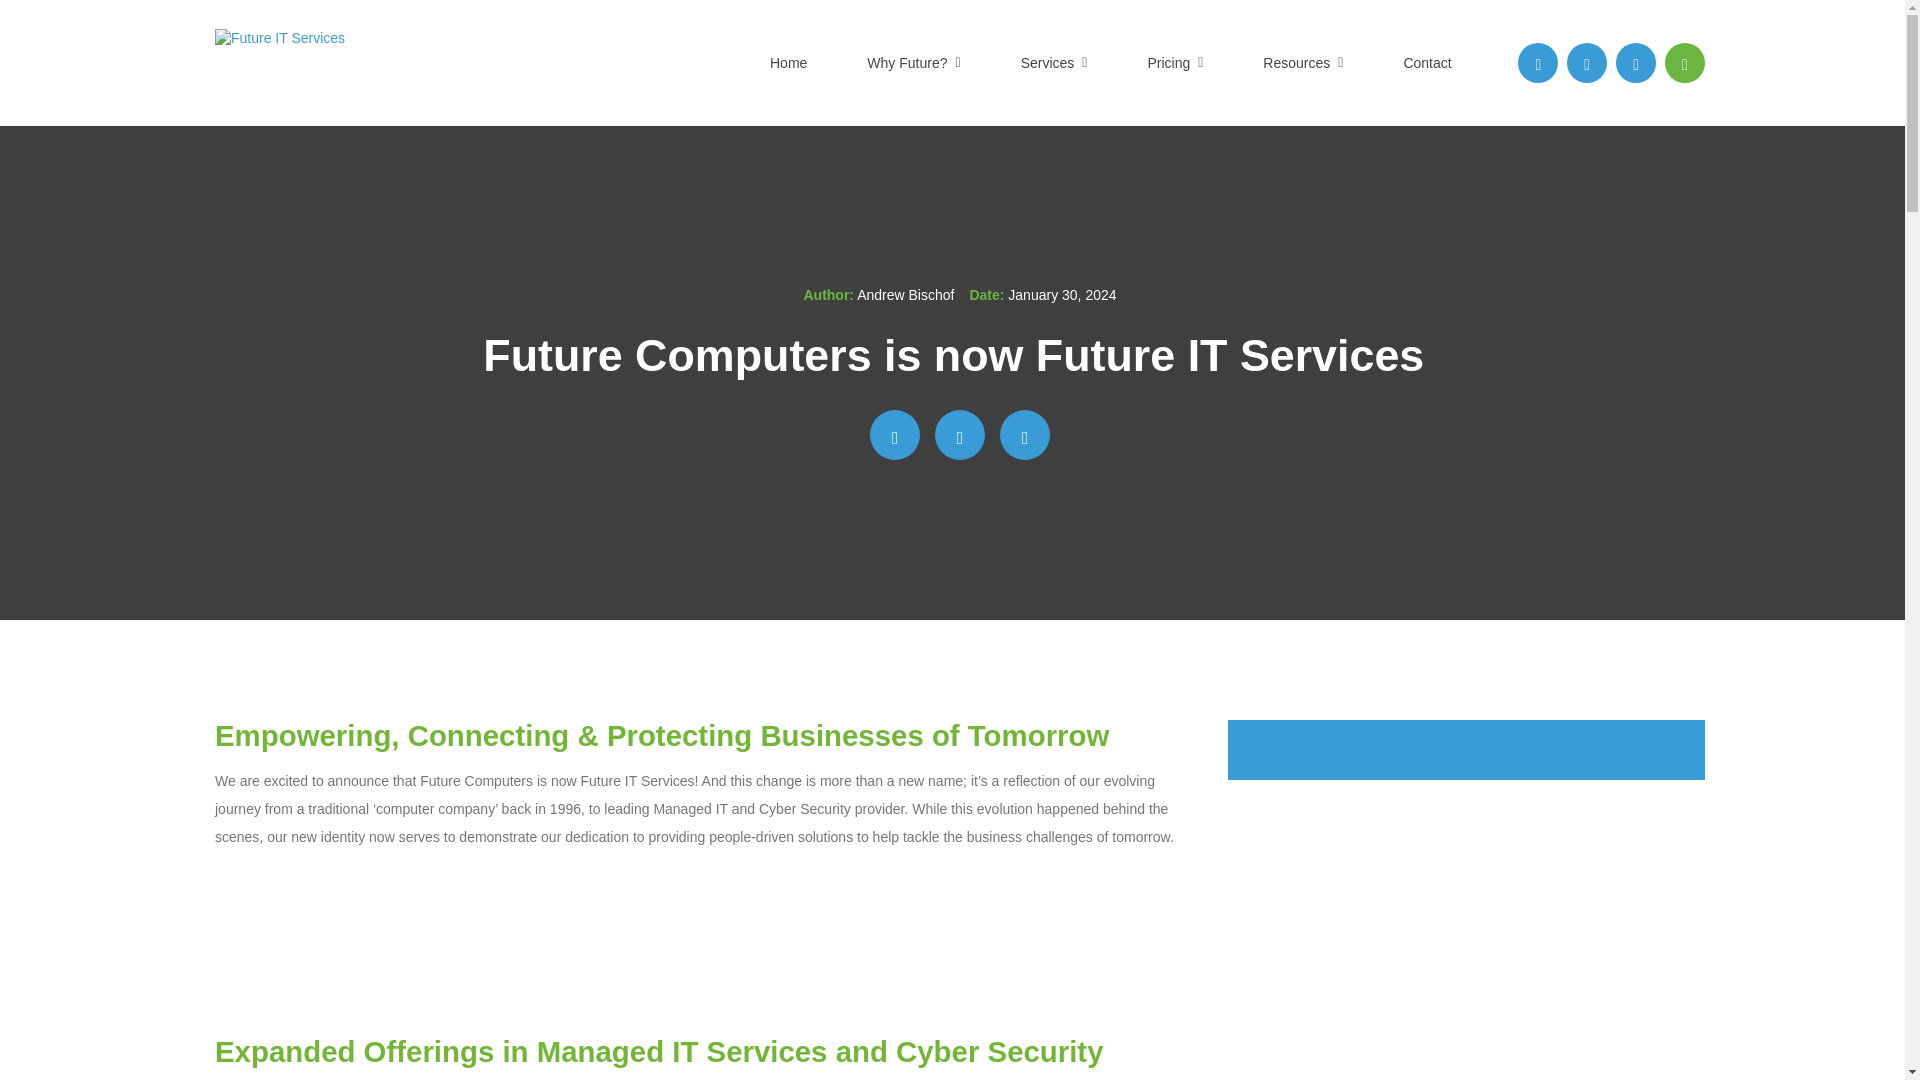 This screenshot has width=1920, height=1080. Describe the element at coordinates (894, 435) in the screenshot. I see `Share On Facebook` at that location.